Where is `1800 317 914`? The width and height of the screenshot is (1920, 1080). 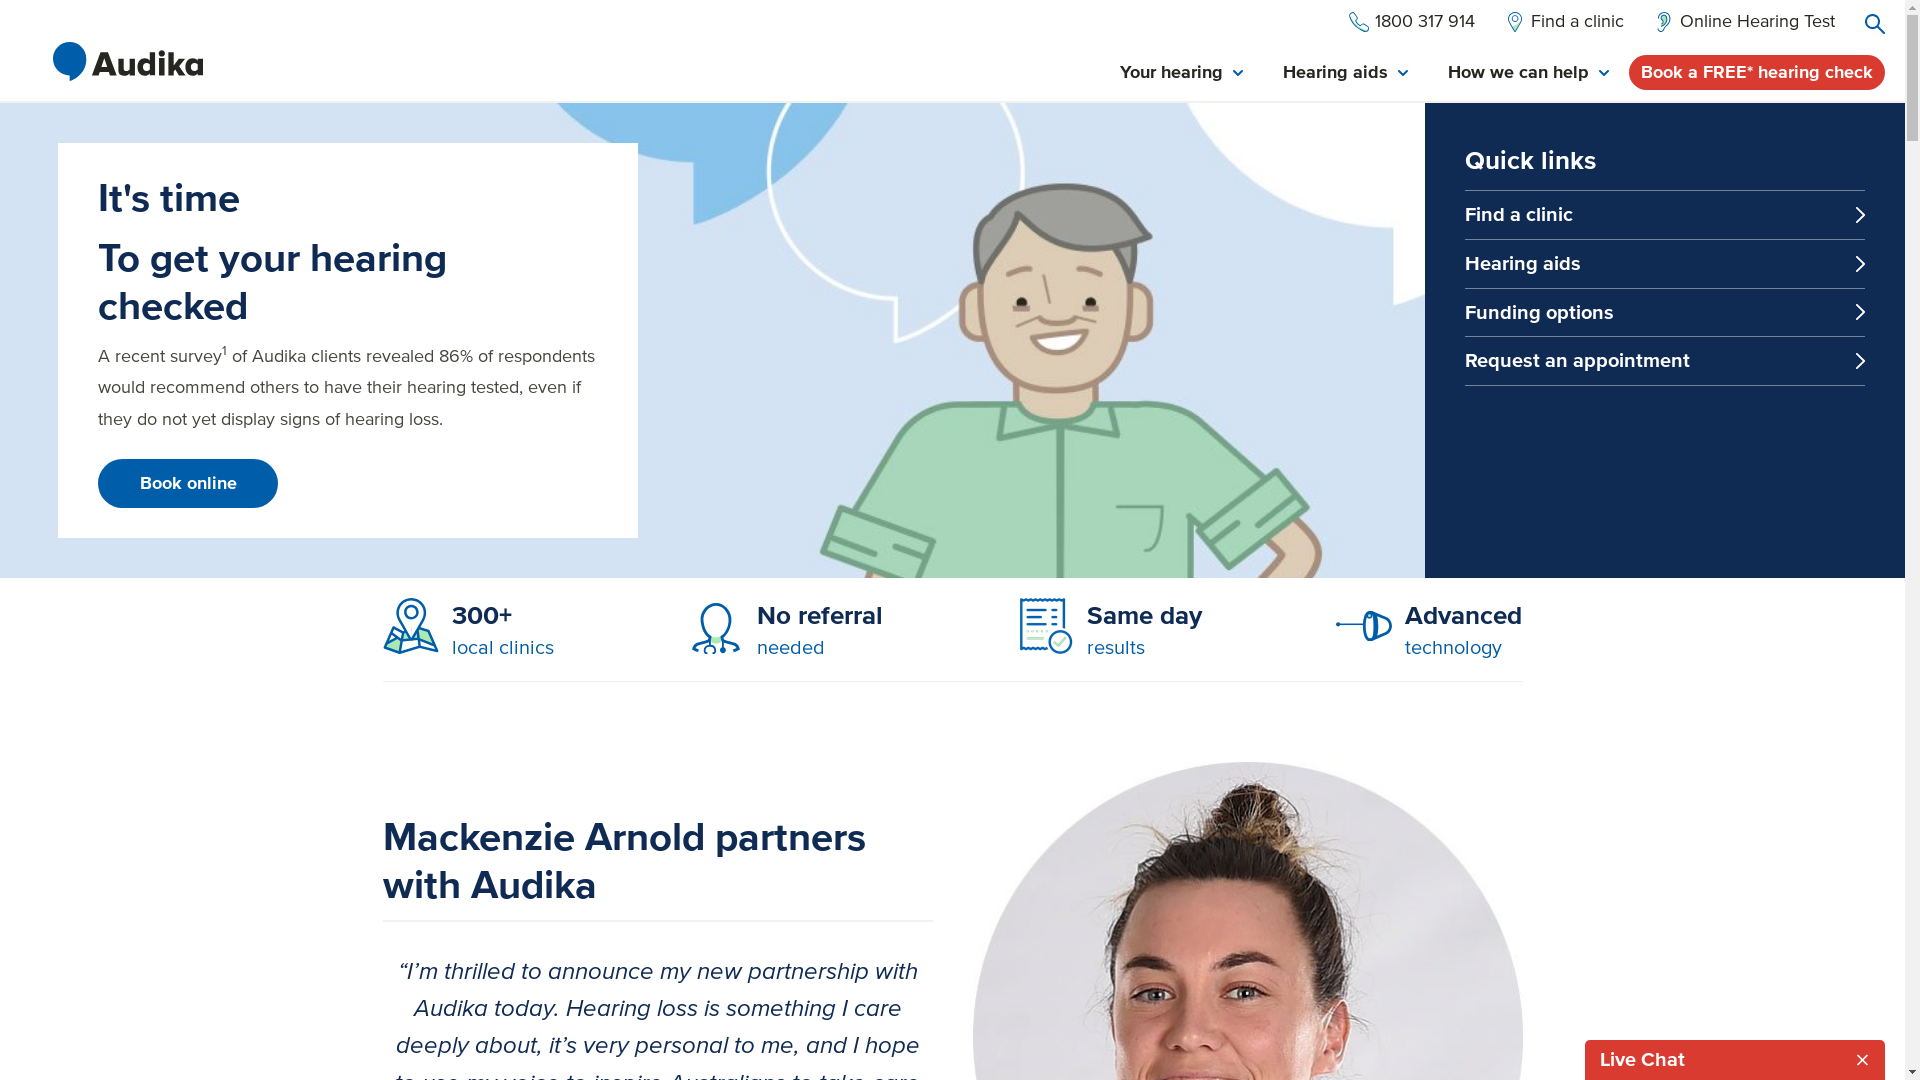
1800 317 914 is located at coordinates (1412, 22).